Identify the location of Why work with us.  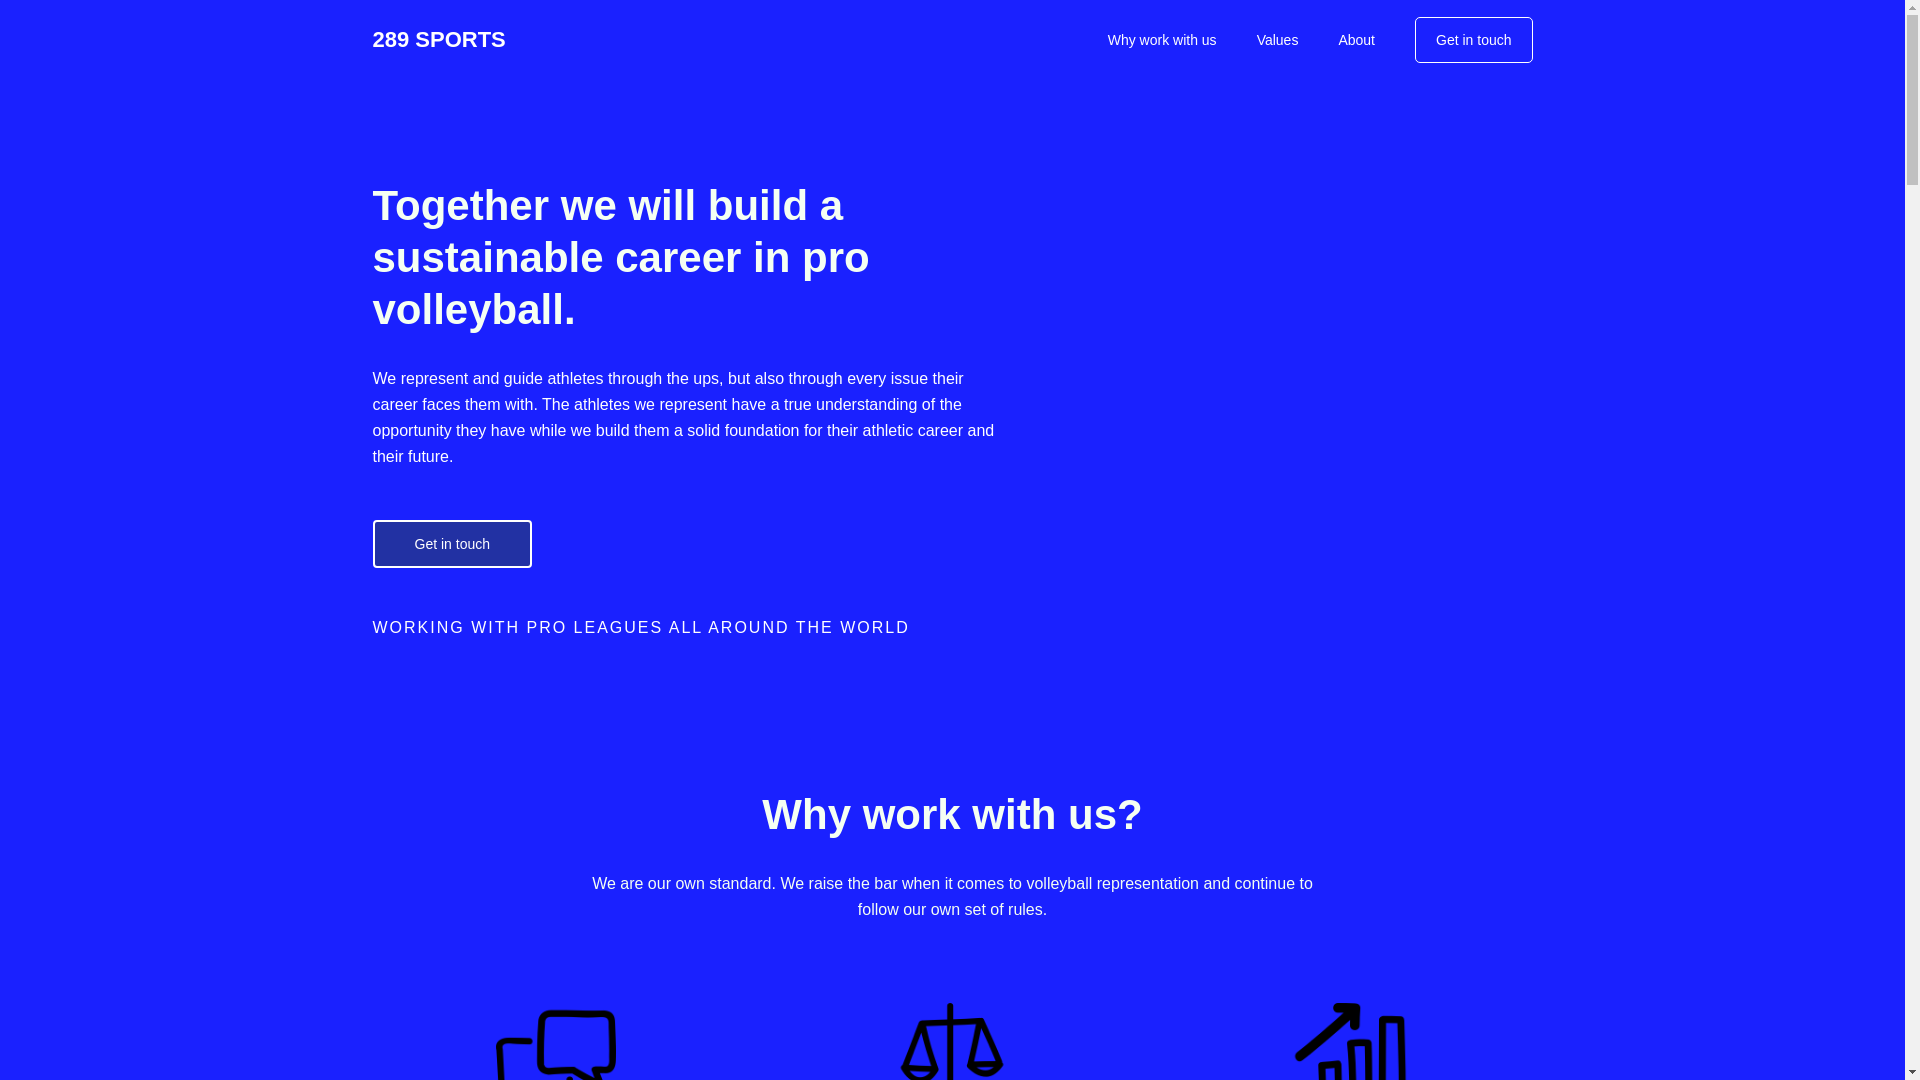
(1162, 40).